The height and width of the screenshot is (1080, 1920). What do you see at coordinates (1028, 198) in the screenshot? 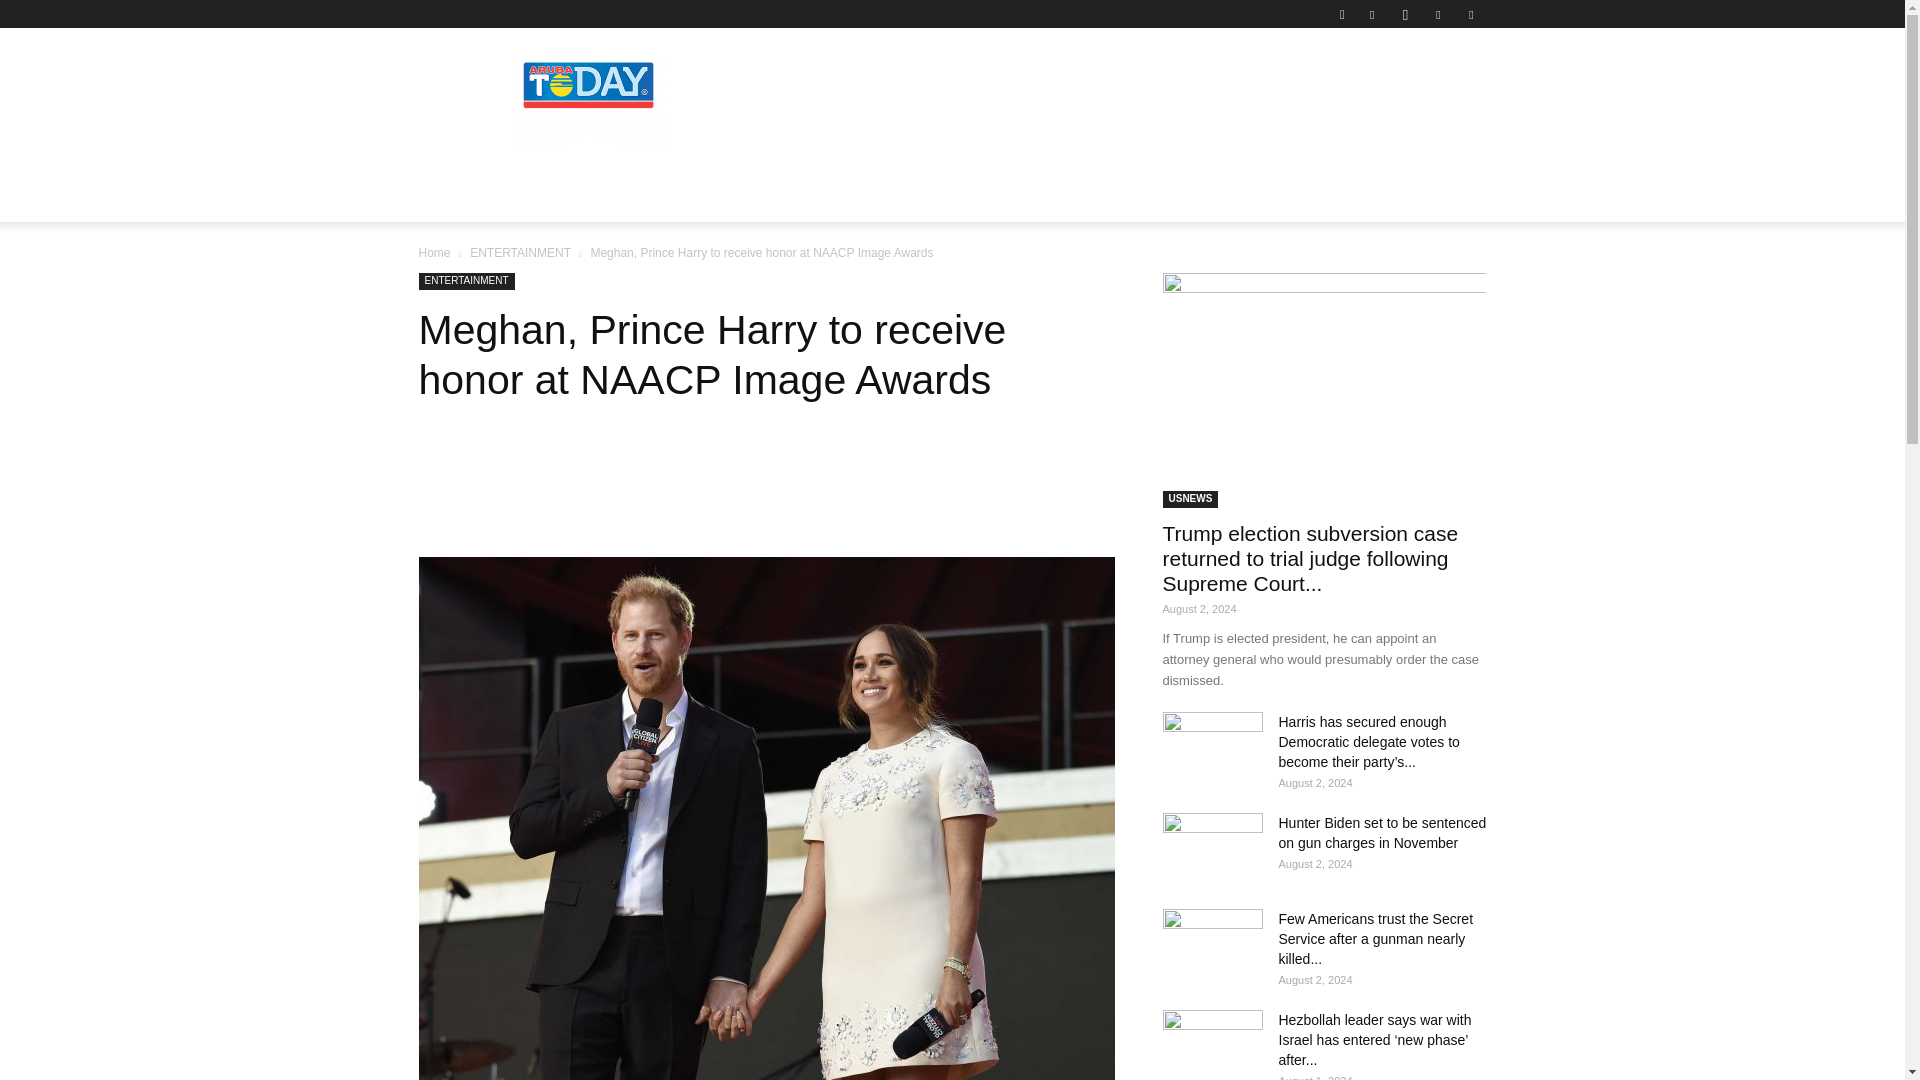
I see `VIDEO` at bounding box center [1028, 198].